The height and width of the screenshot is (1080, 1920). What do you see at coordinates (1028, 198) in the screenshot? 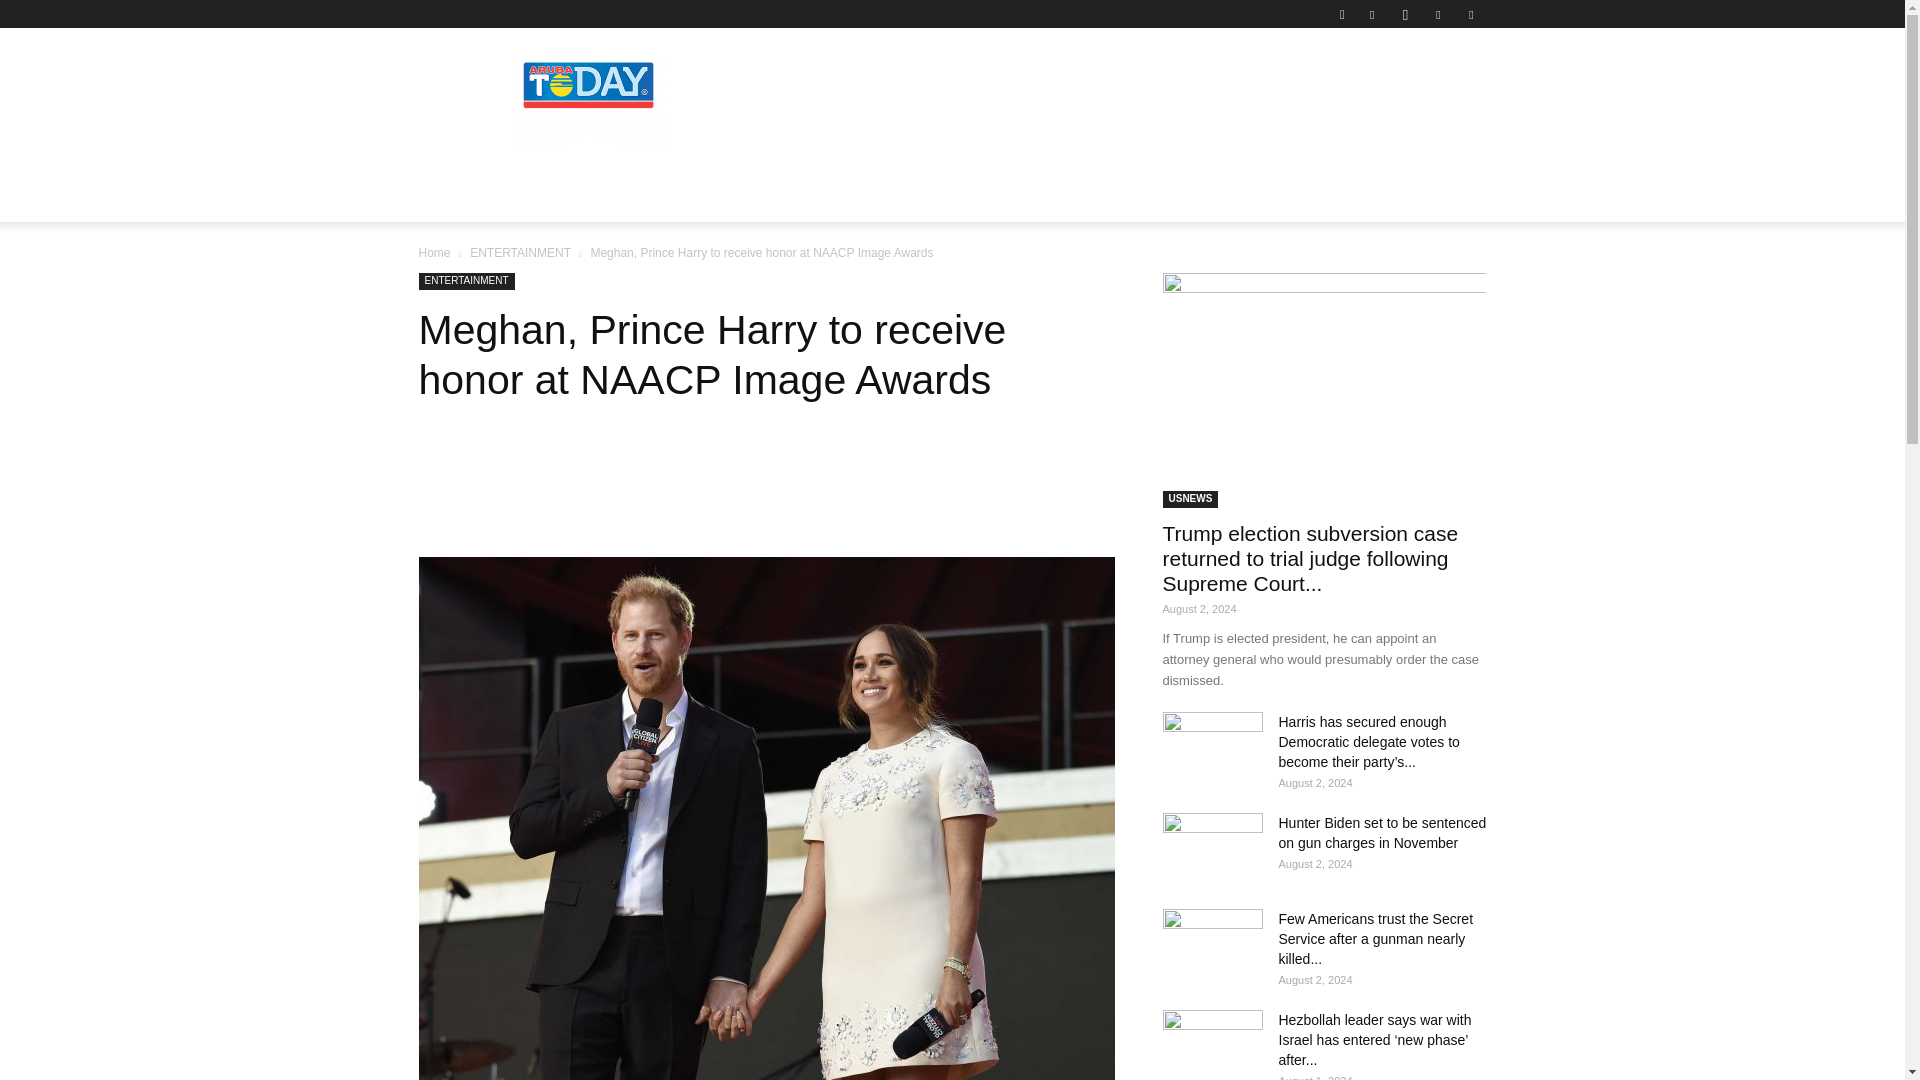
I see `VIDEO` at bounding box center [1028, 198].